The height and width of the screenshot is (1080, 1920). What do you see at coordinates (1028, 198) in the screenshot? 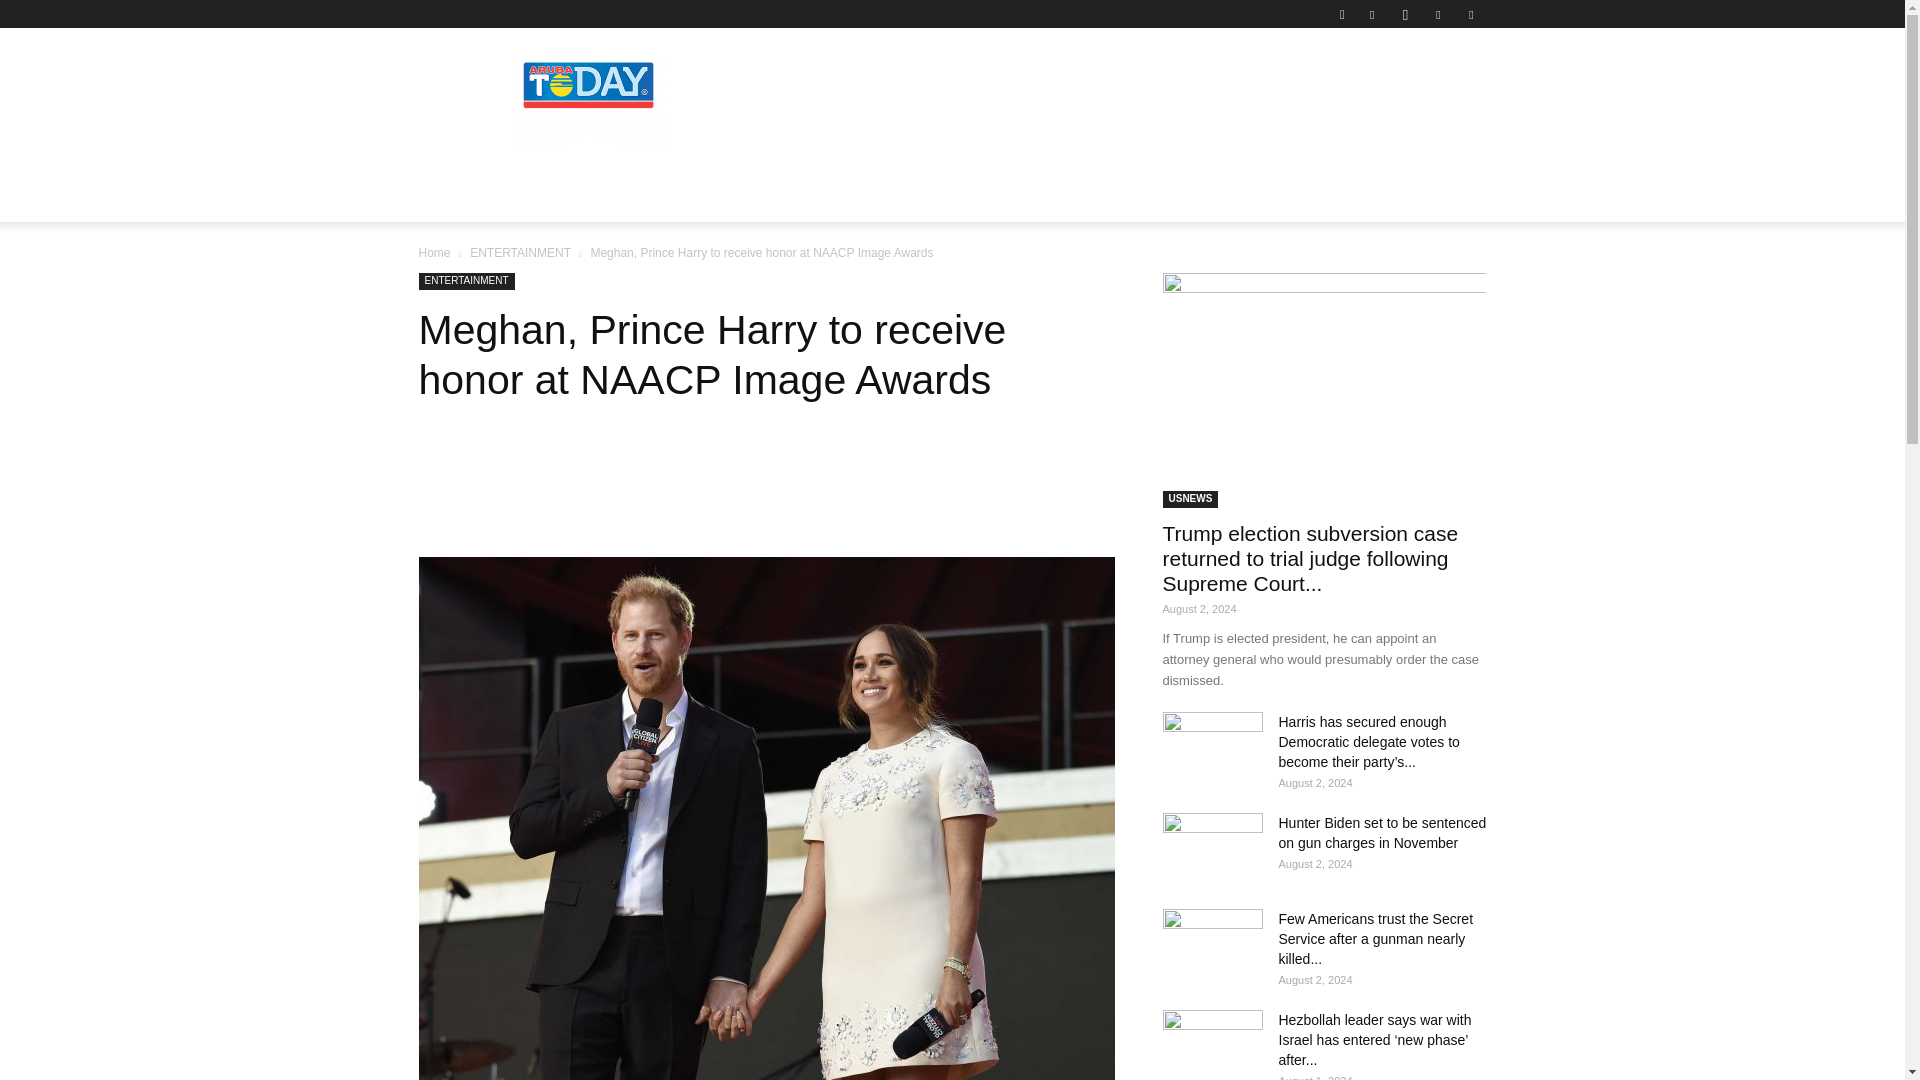
I see `VIDEO` at bounding box center [1028, 198].